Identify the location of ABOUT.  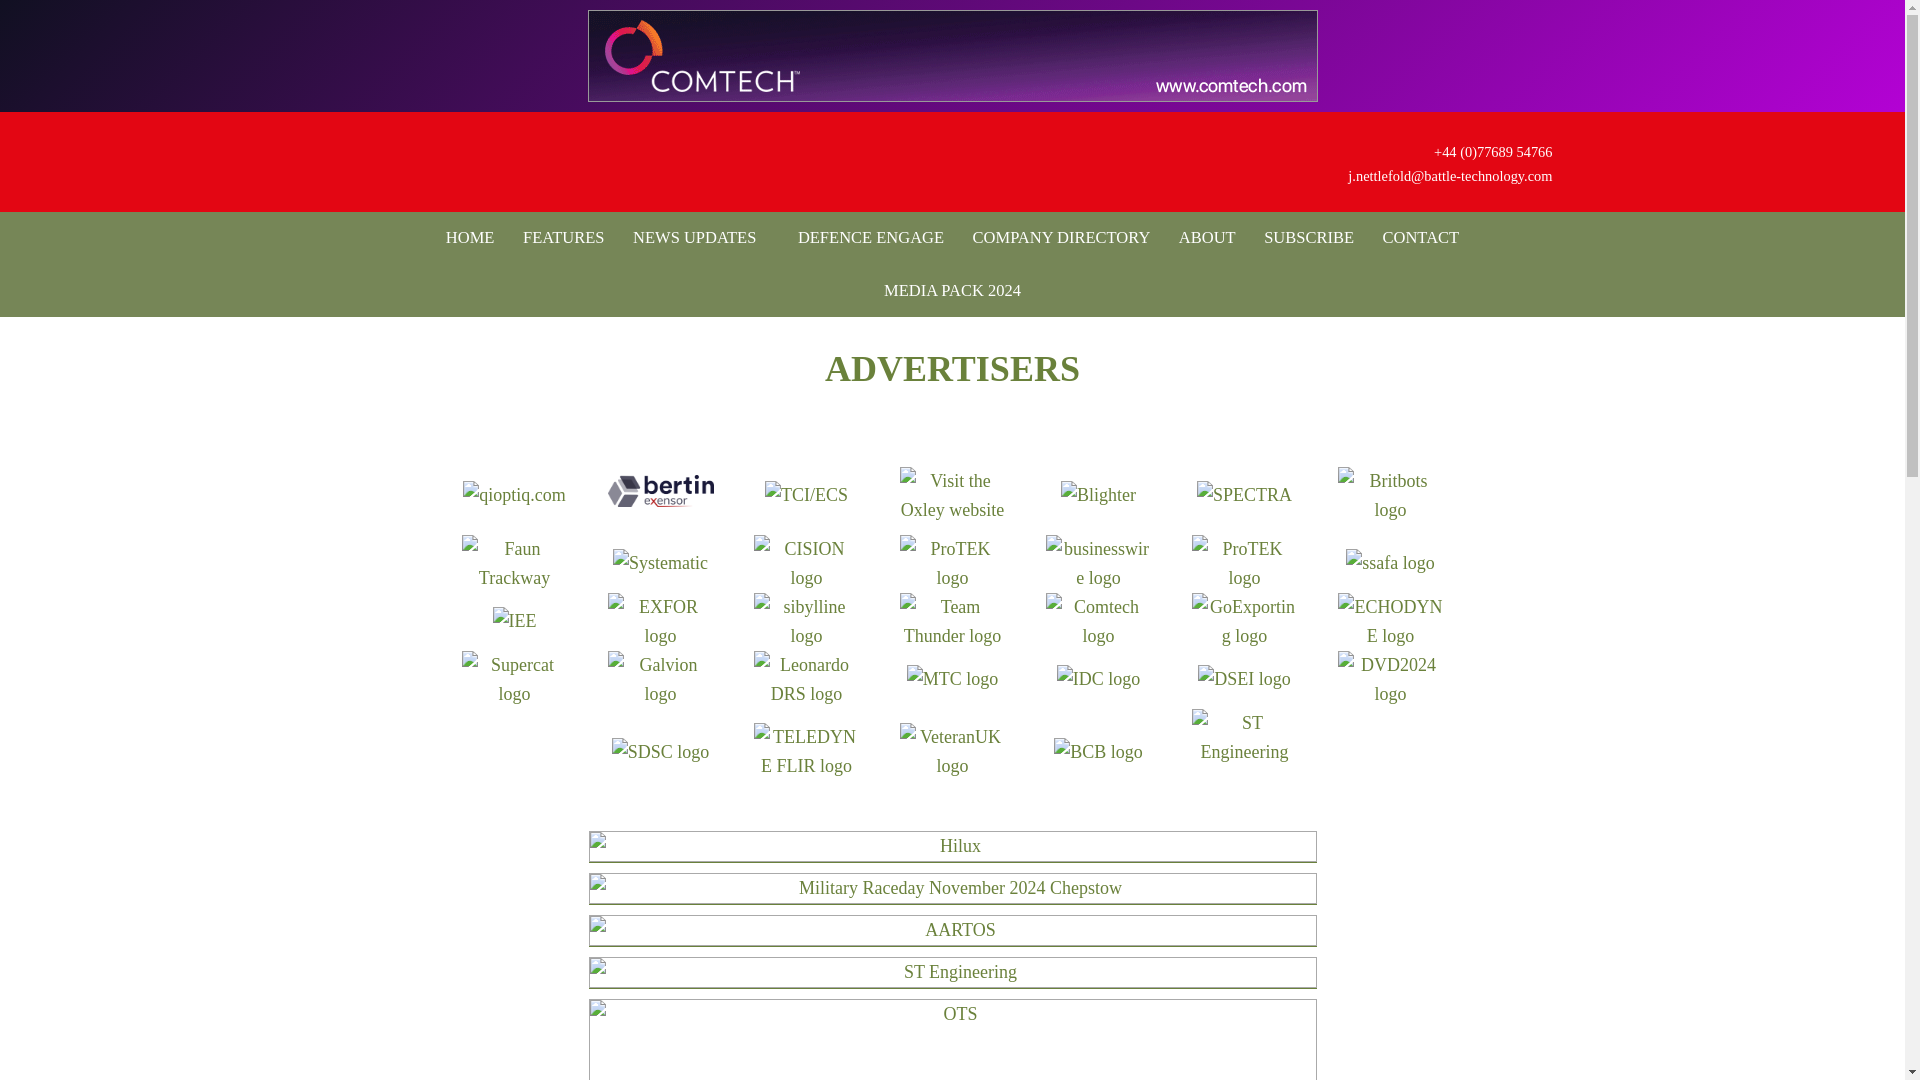
(1208, 238).